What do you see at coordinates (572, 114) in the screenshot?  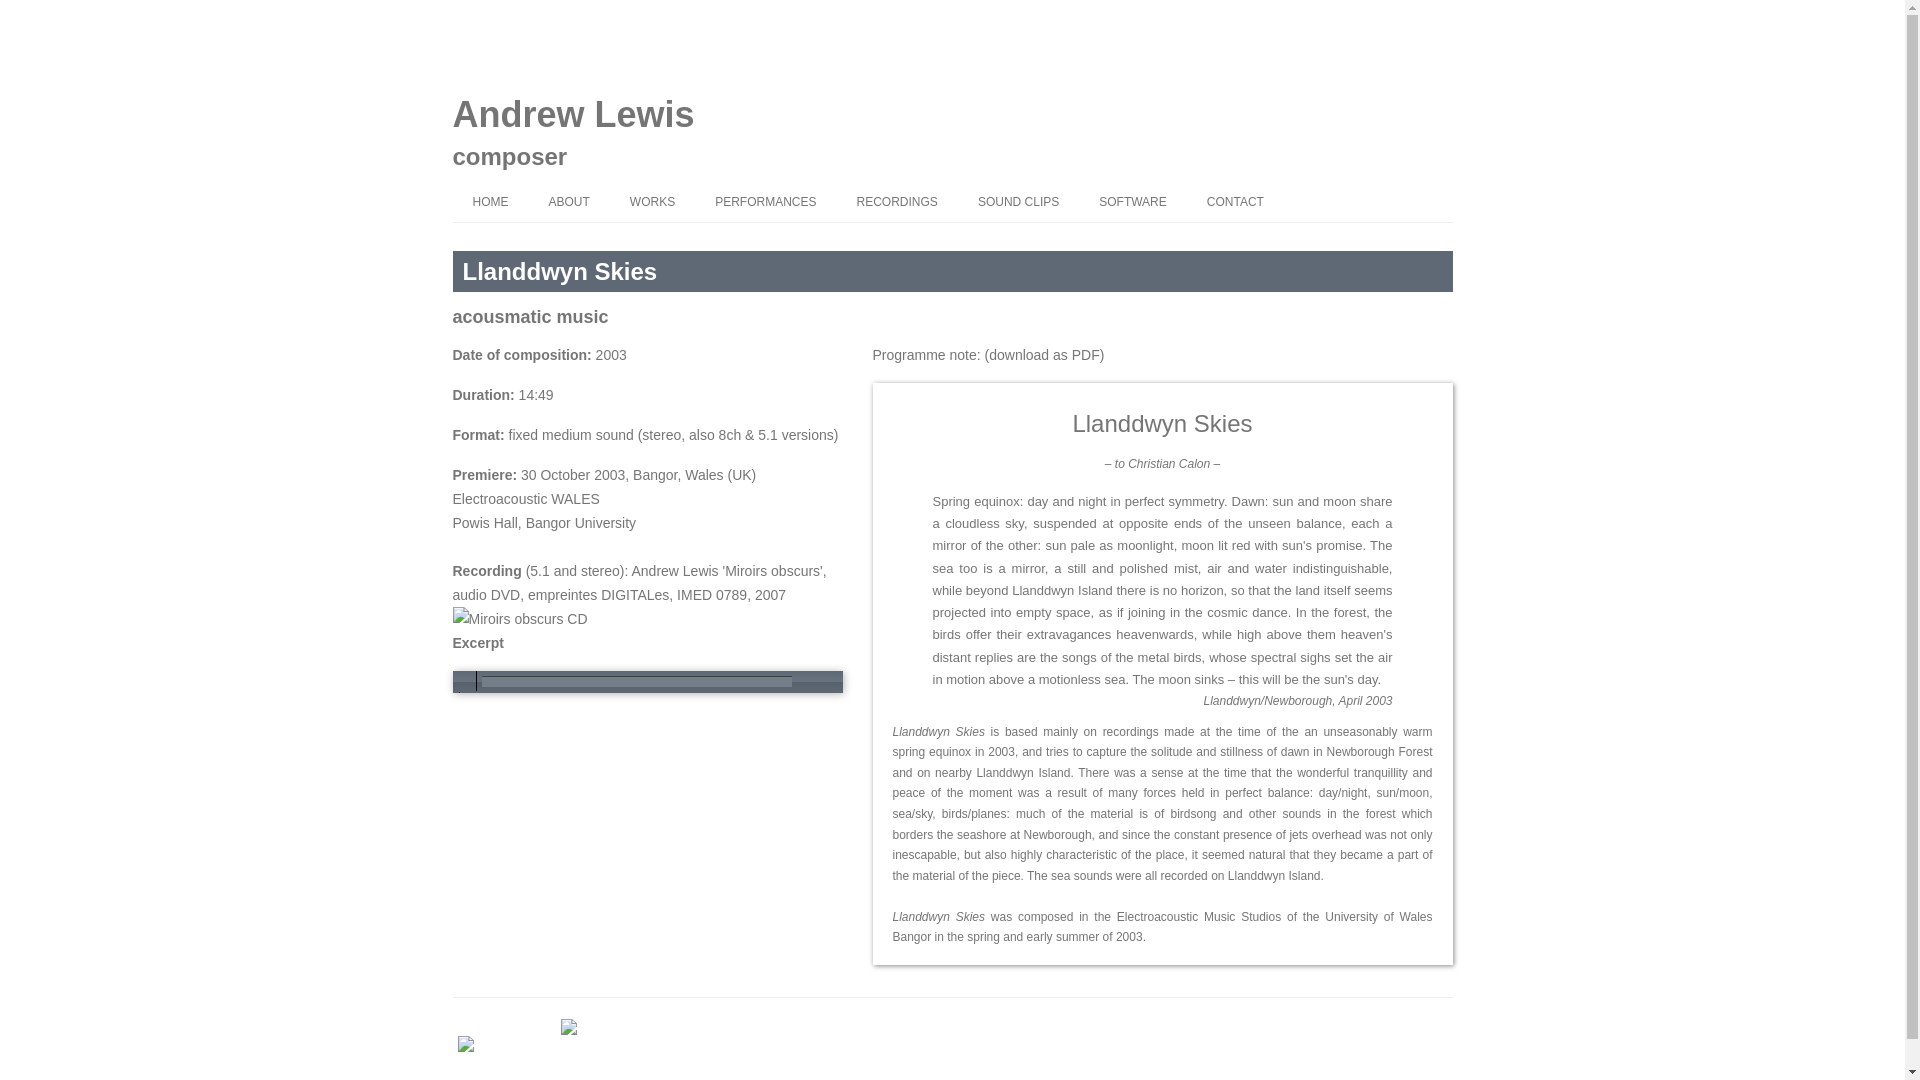 I see `Andrew Lewis` at bounding box center [572, 114].